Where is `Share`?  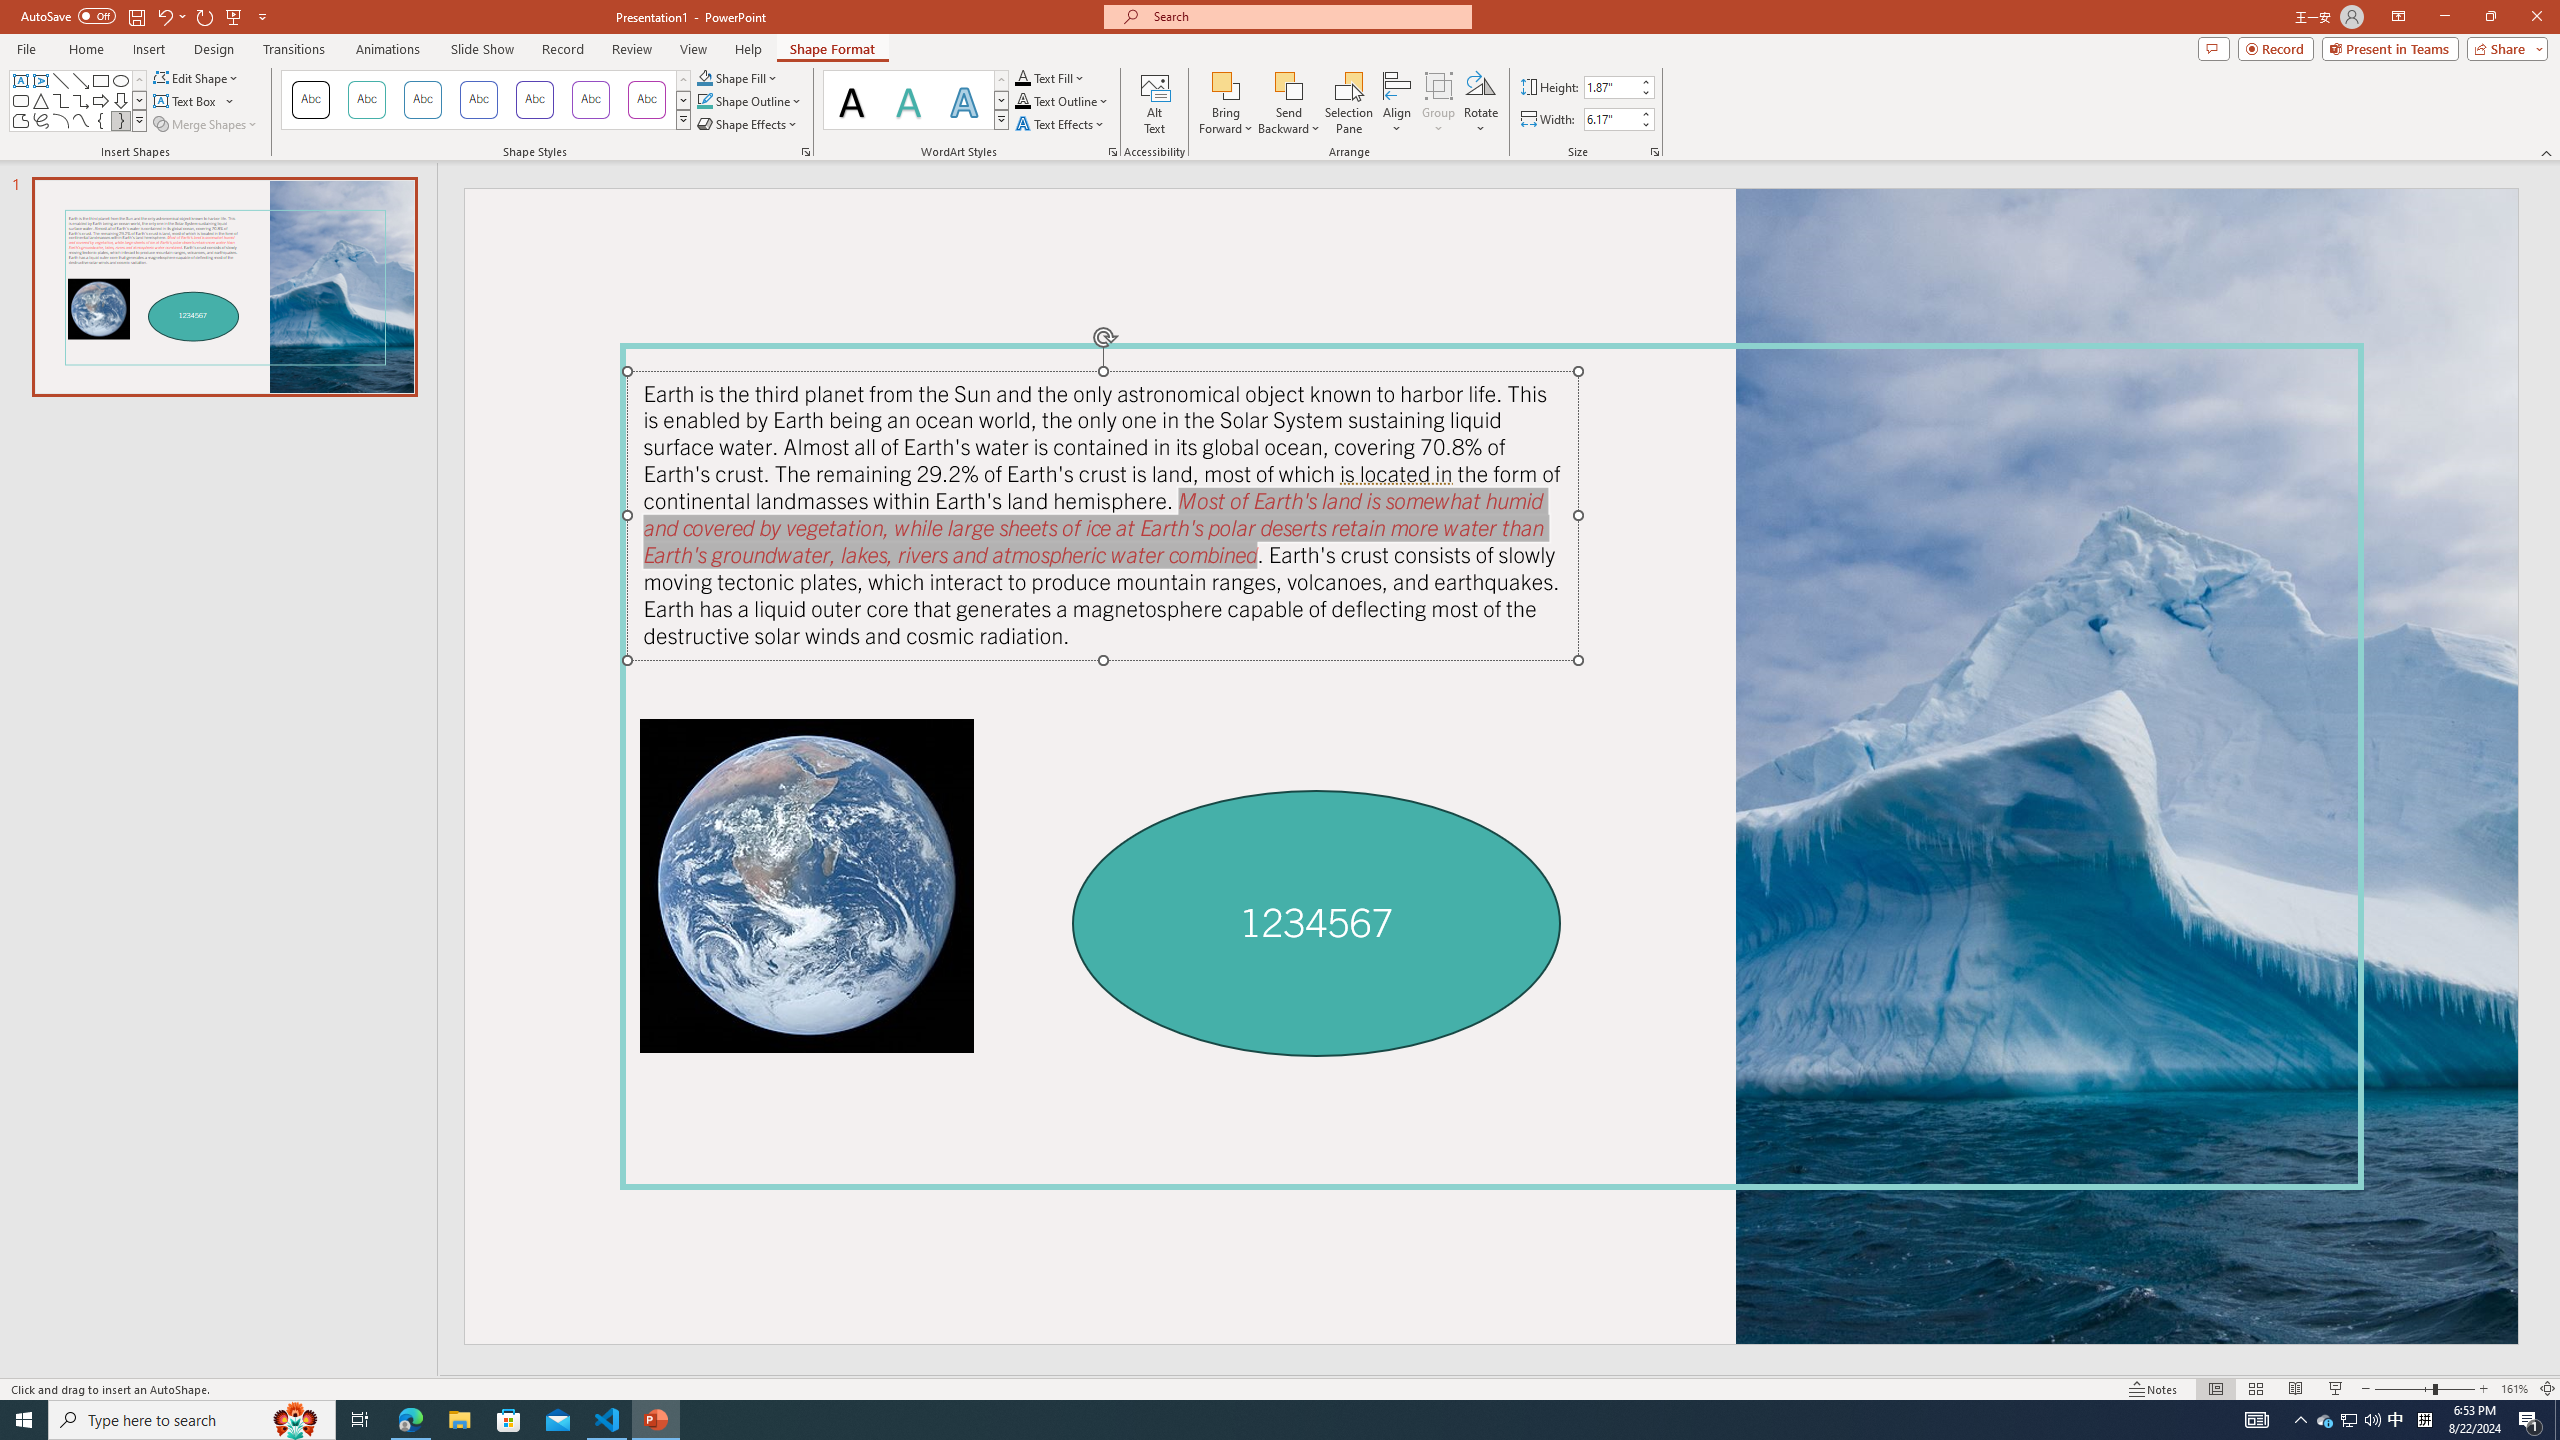
Share is located at coordinates (2504, 48).